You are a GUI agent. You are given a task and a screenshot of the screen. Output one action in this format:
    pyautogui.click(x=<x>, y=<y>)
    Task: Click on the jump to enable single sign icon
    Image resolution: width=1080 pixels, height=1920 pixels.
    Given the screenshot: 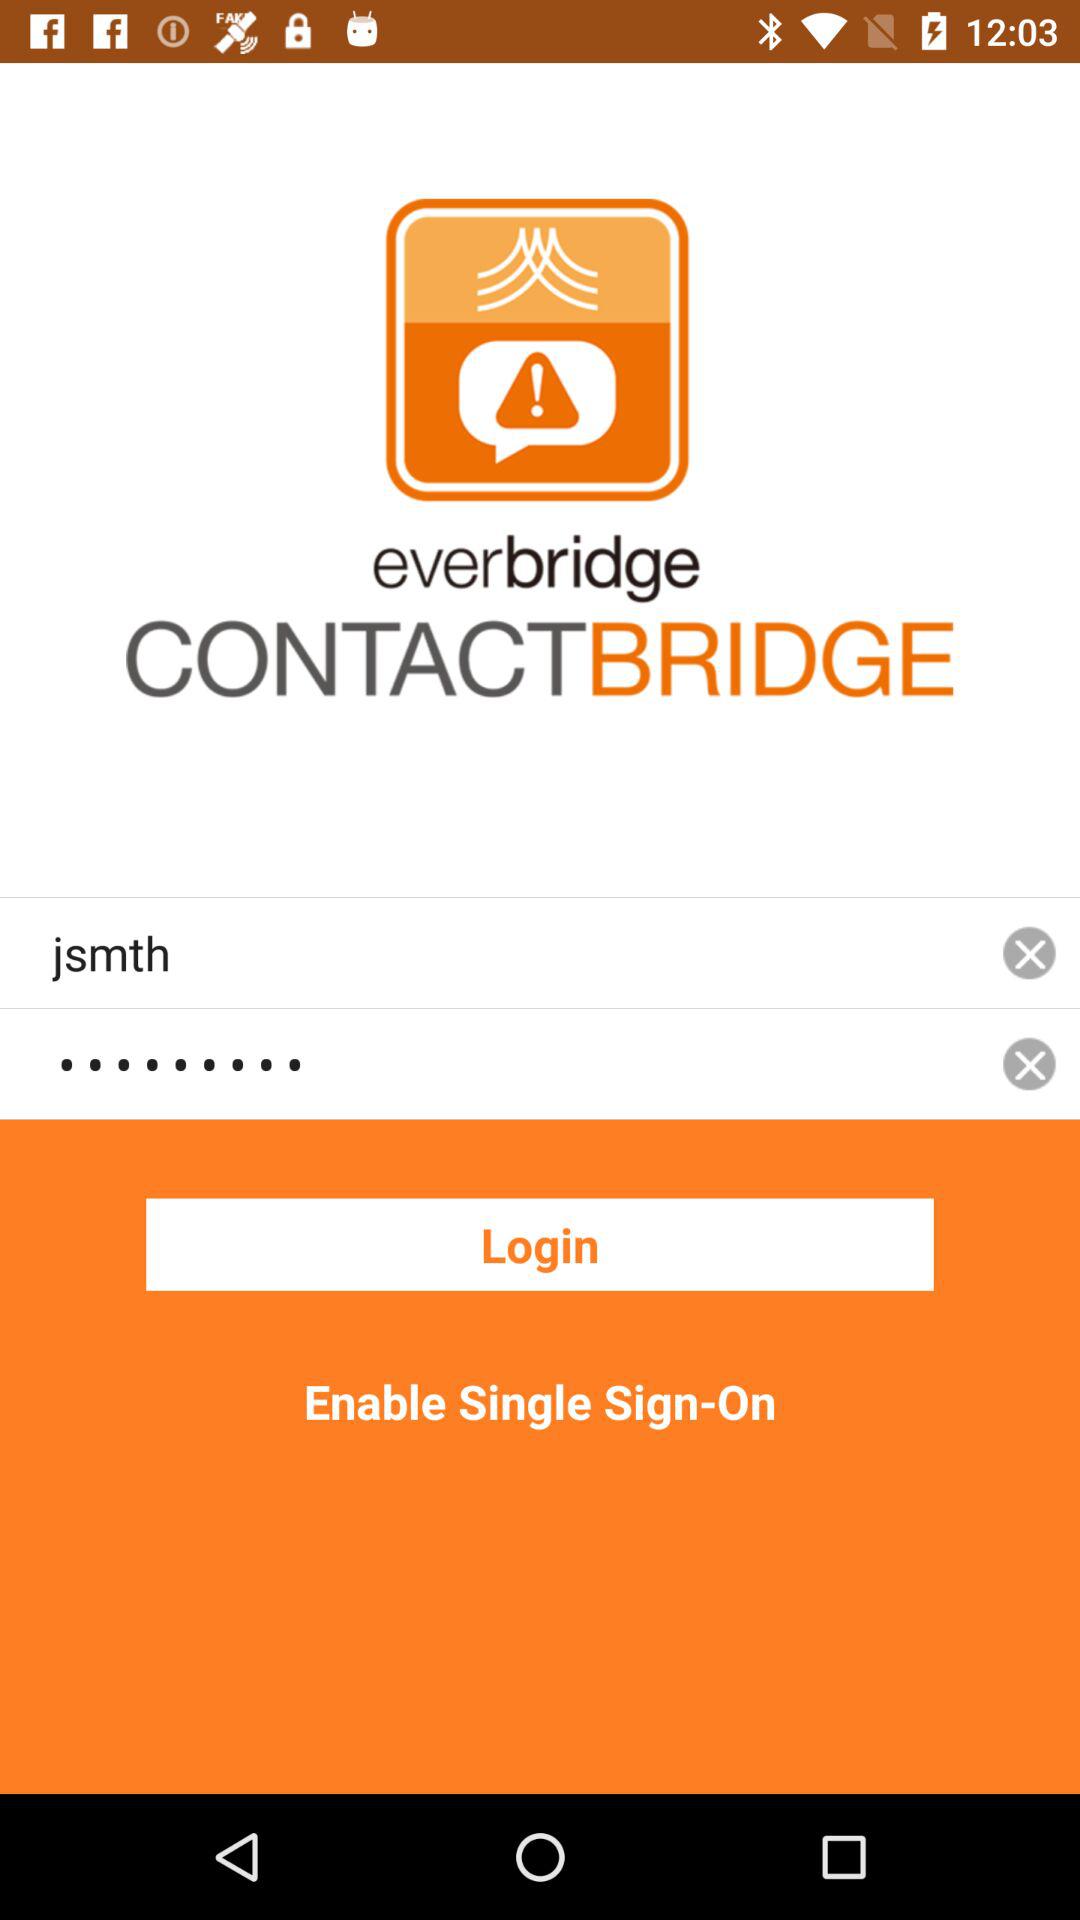 What is the action you would take?
    pyautogui.click(x=540, y=1401)
    